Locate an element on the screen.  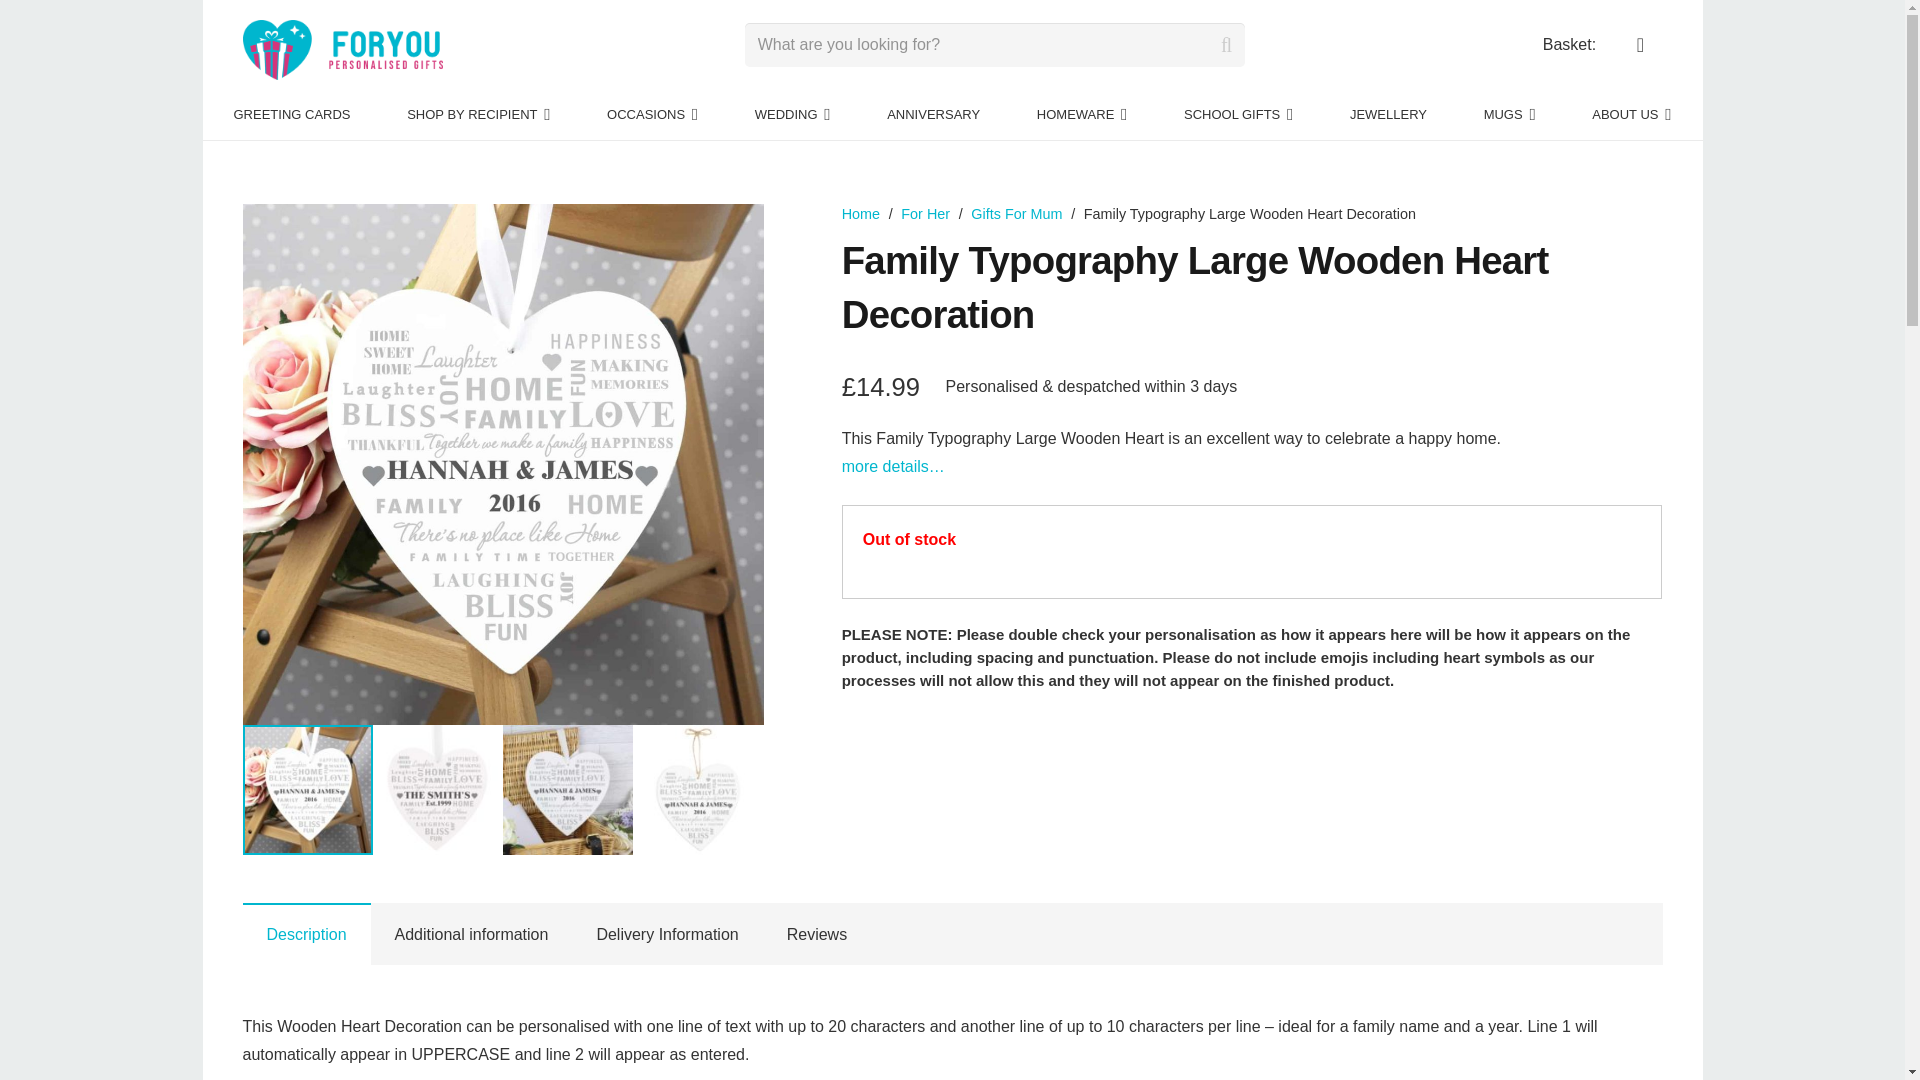
Basket: is located at coordinates (1569, 44).